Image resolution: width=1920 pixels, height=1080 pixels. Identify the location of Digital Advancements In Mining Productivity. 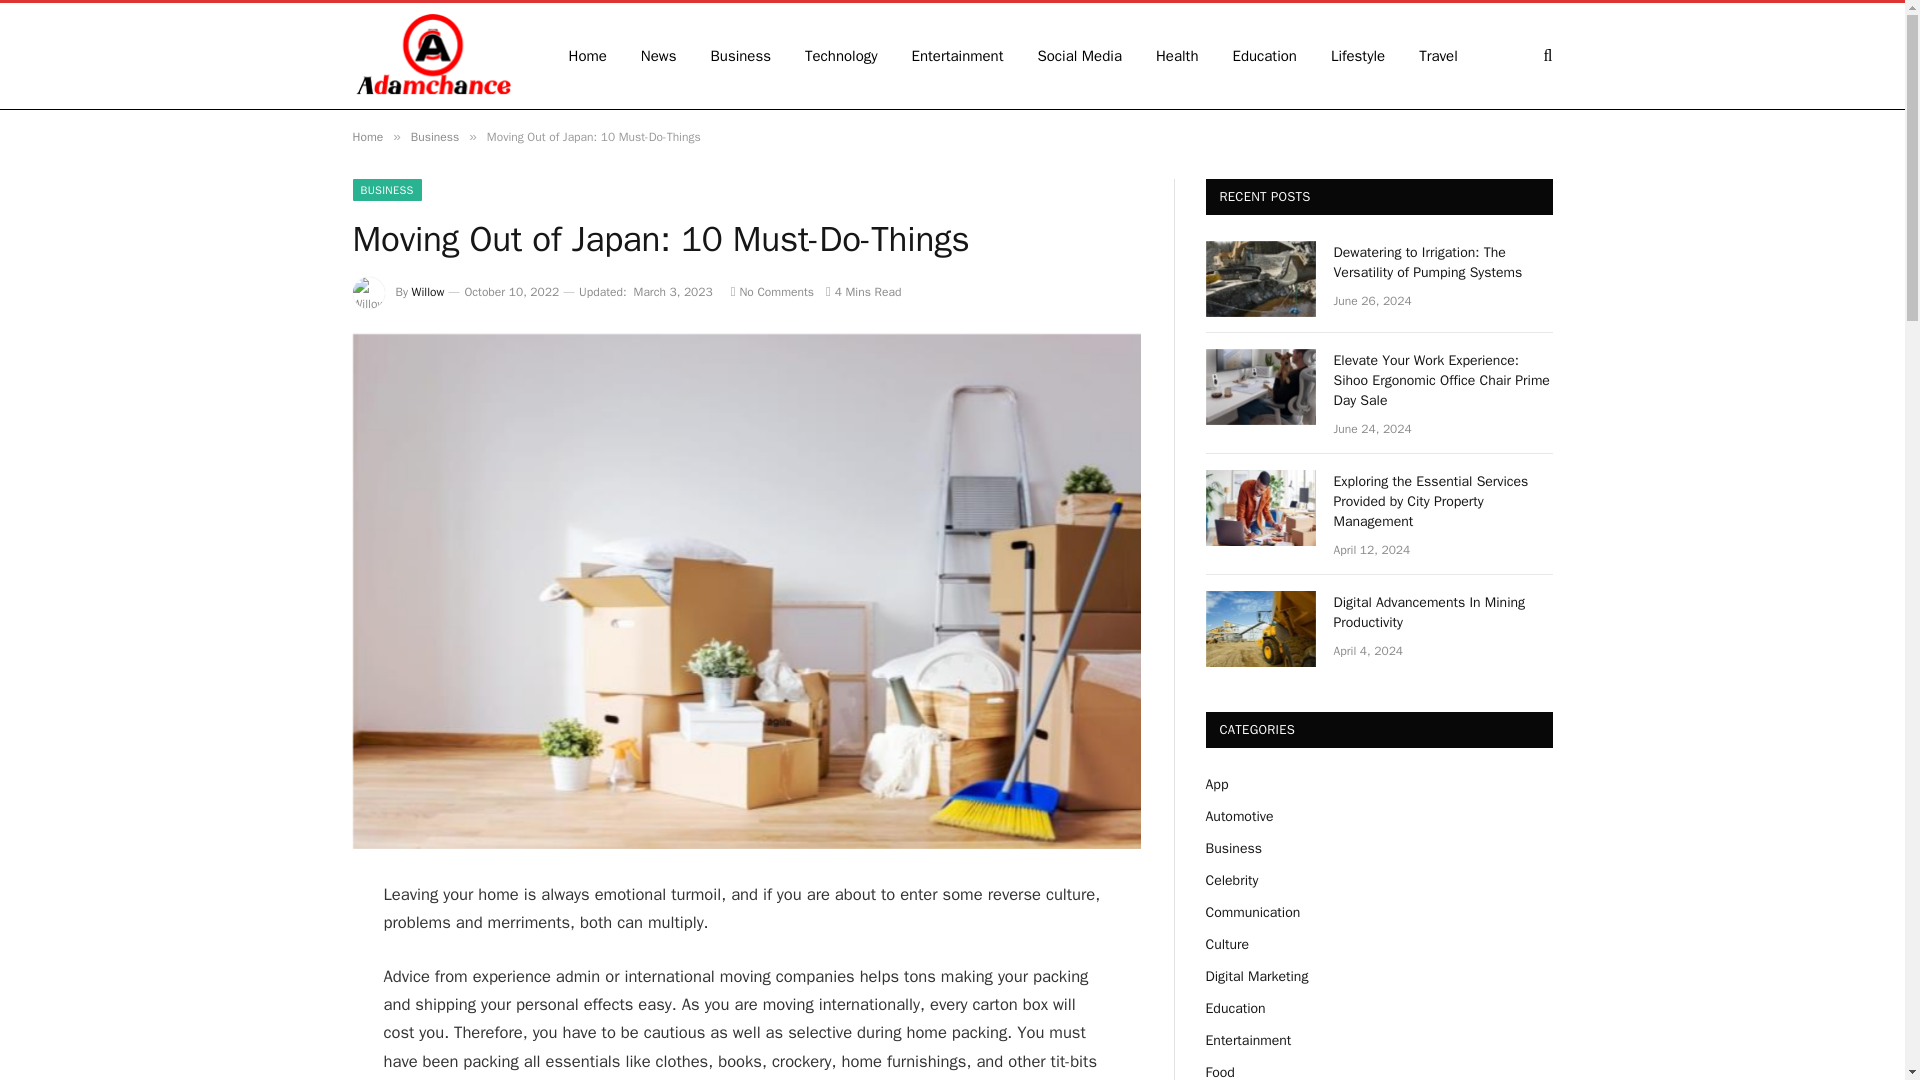
(1260, 628).